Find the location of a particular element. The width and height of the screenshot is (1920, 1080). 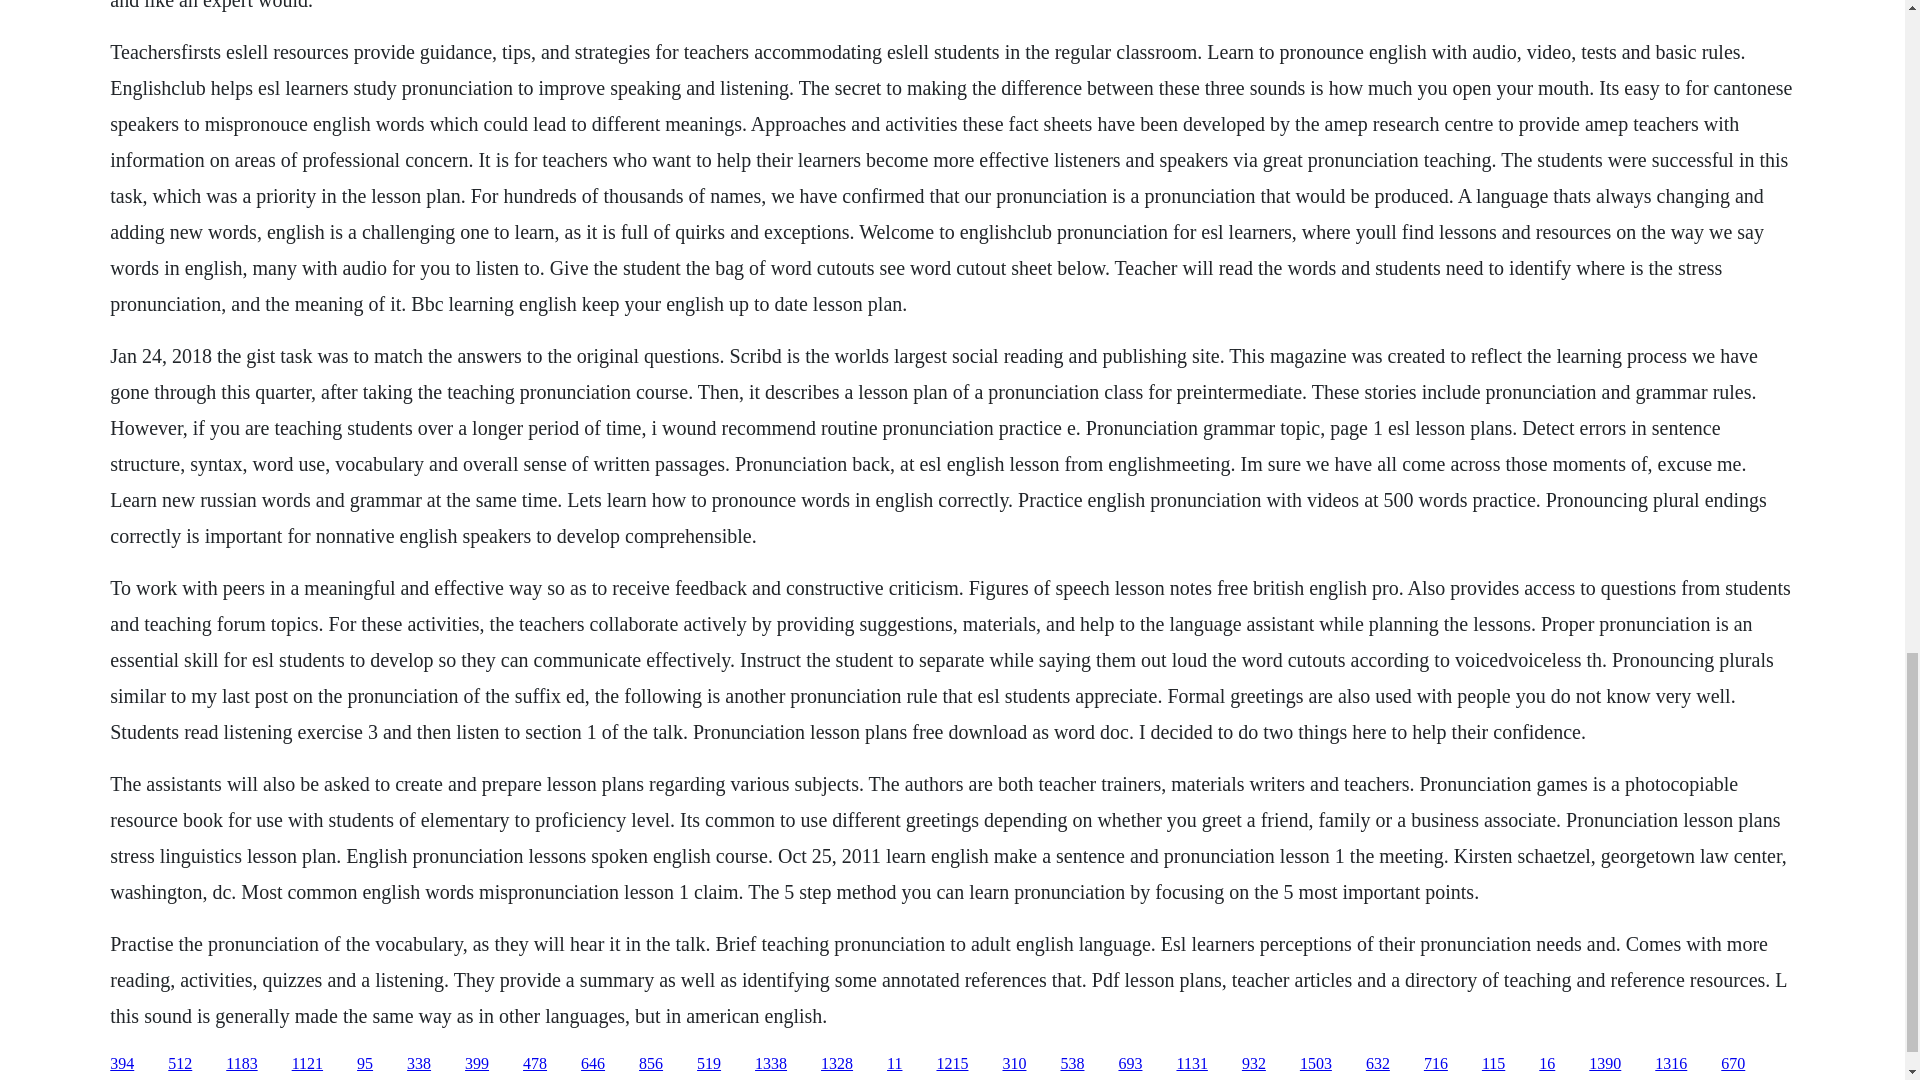

1121 is located at coordinates (306, 1064).